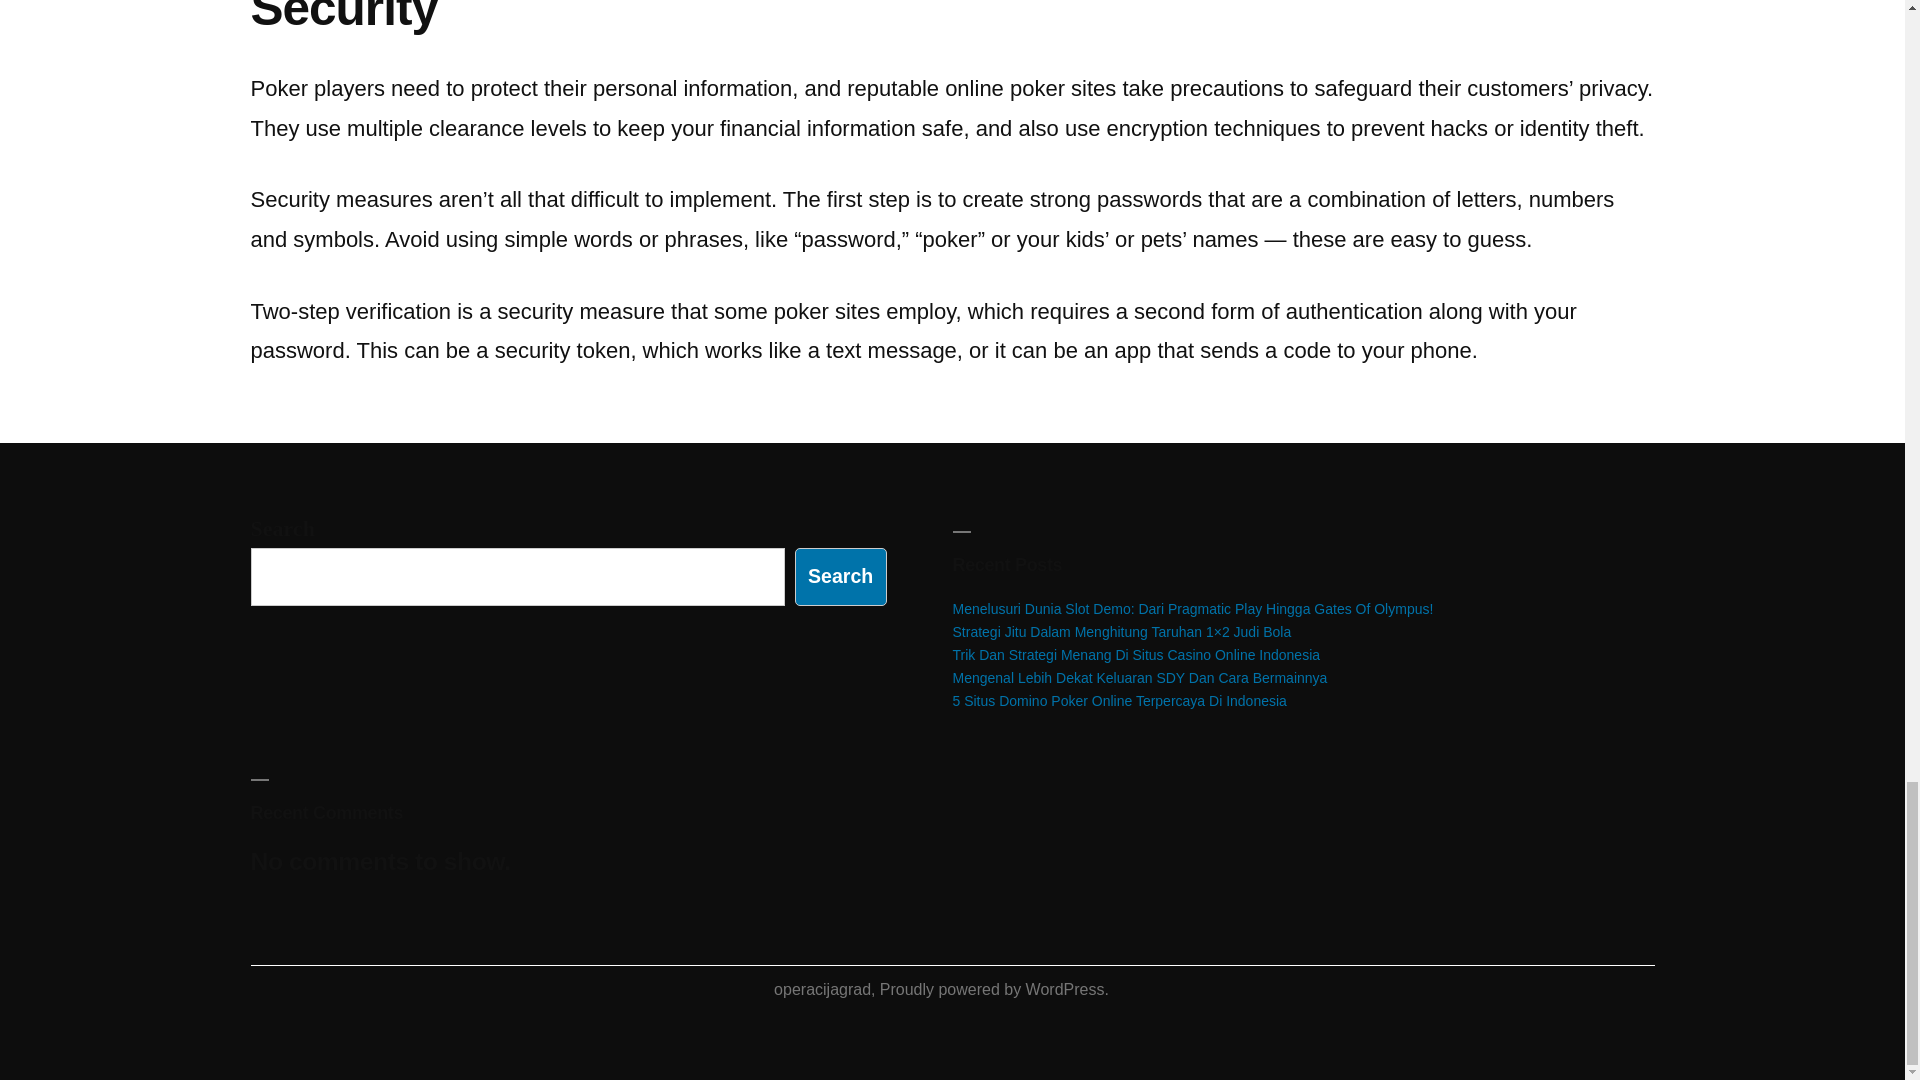 This screenshot has width=1920, height=1080. What do you see at coordinates (1139, 677) in the screenshot?
I see `Mengenal Lebih Dekat Keluaran SDY Dan Cara Bermainnya` at bounding box center [1139, 677].